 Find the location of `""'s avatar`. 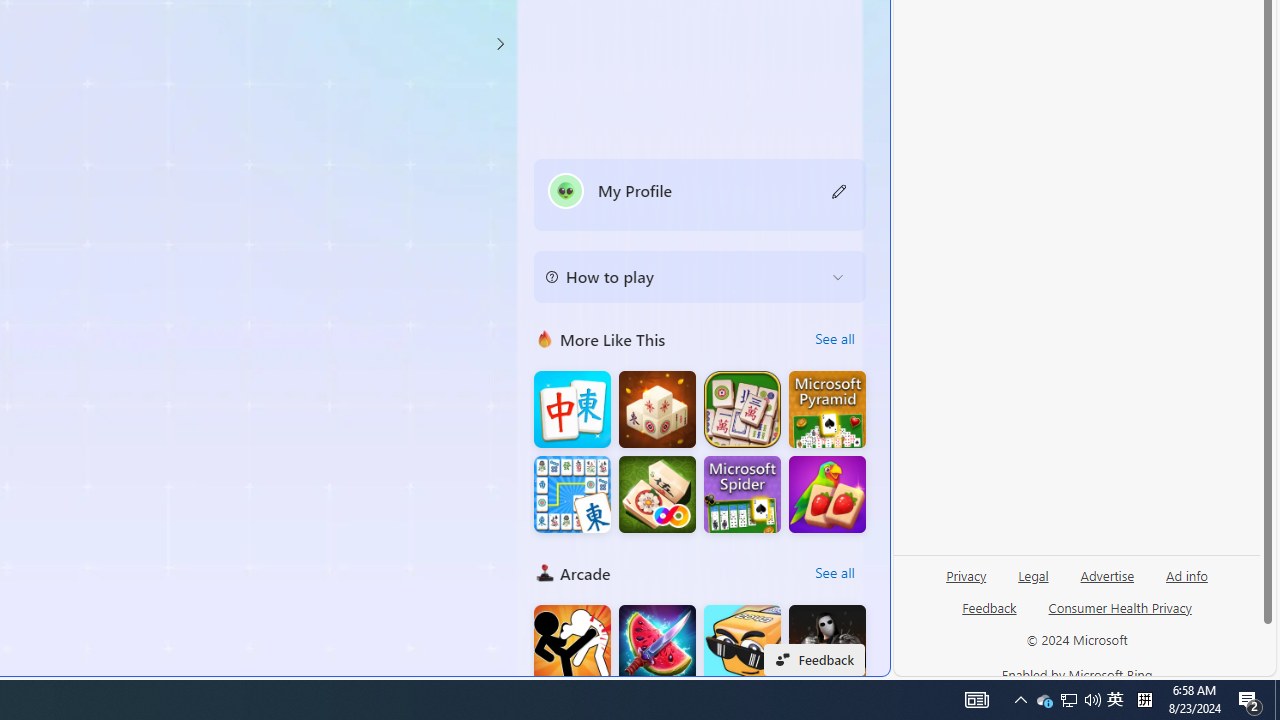

""'s avatar is located at coordinates (566, 190).